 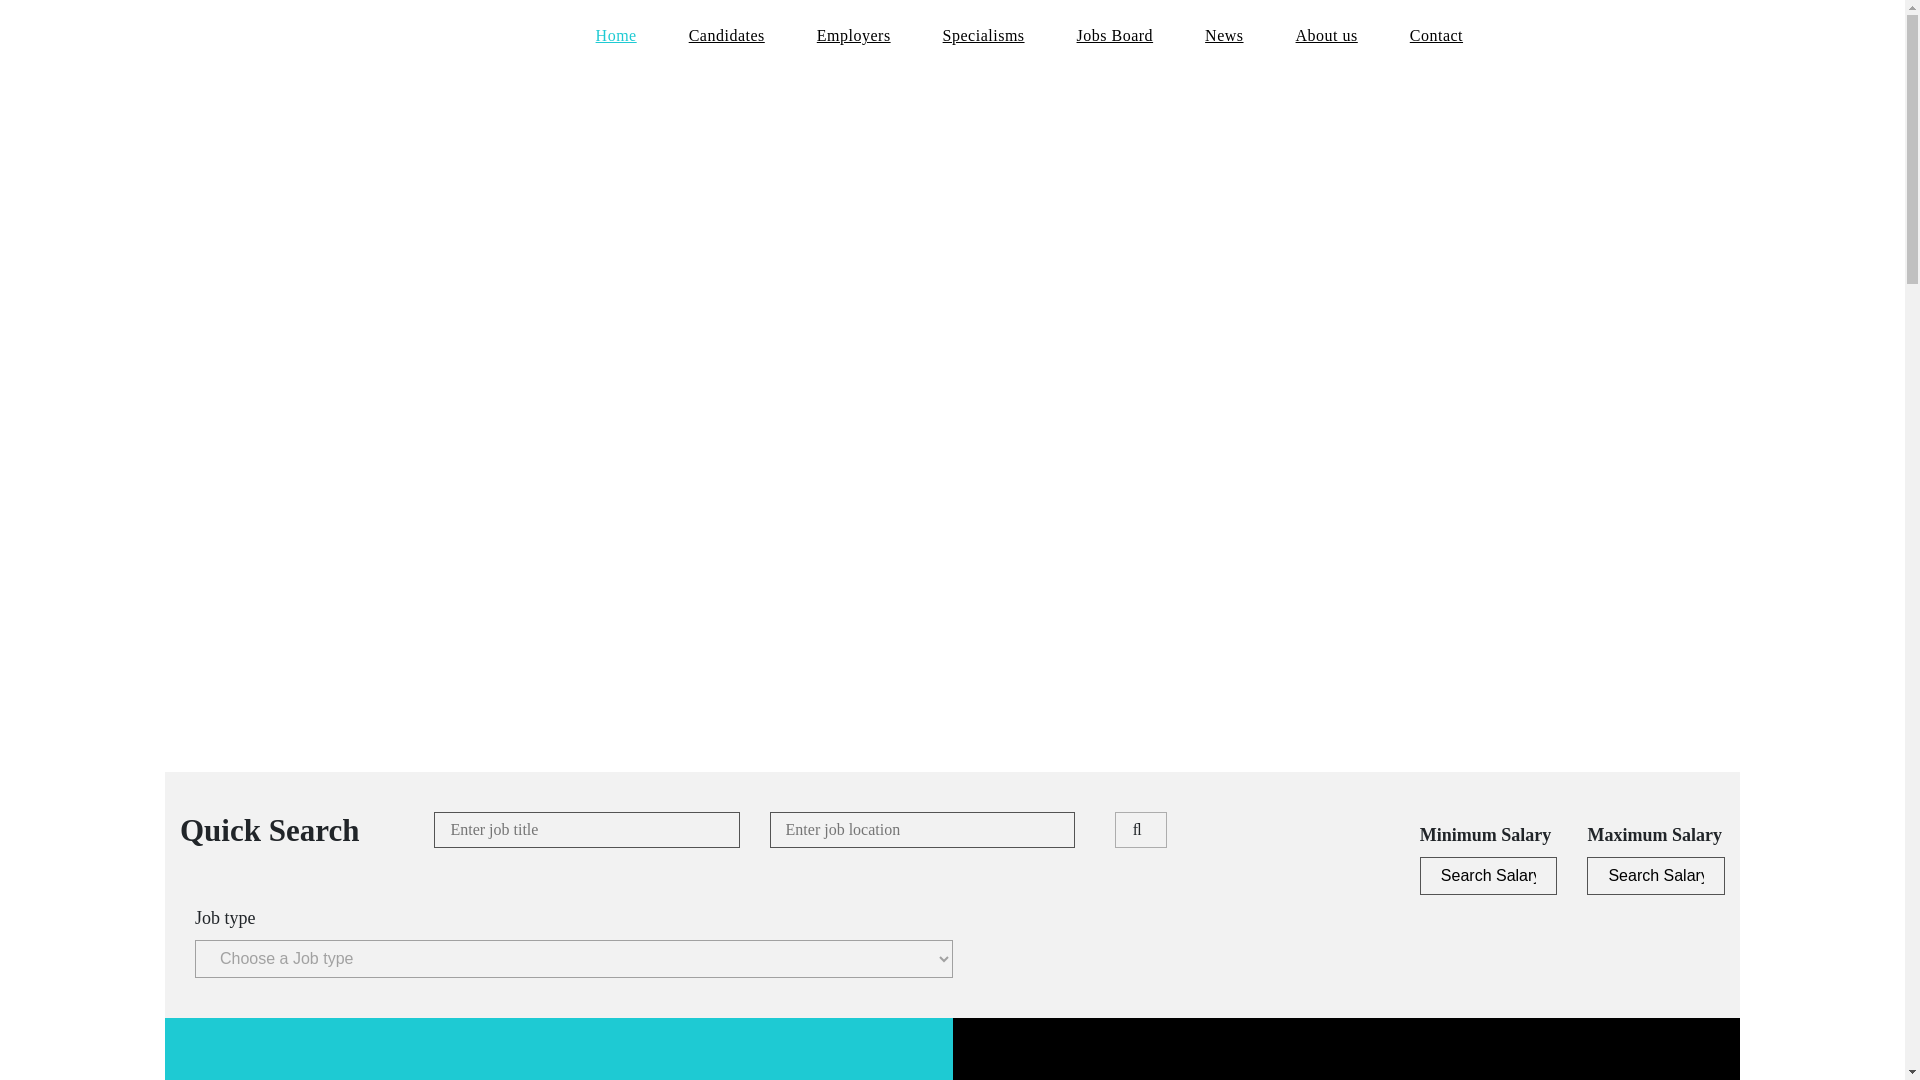 What do you see at coordinates (727, 36) in the screenshot?
I see `Candidates` at bounding box center [727, 36].